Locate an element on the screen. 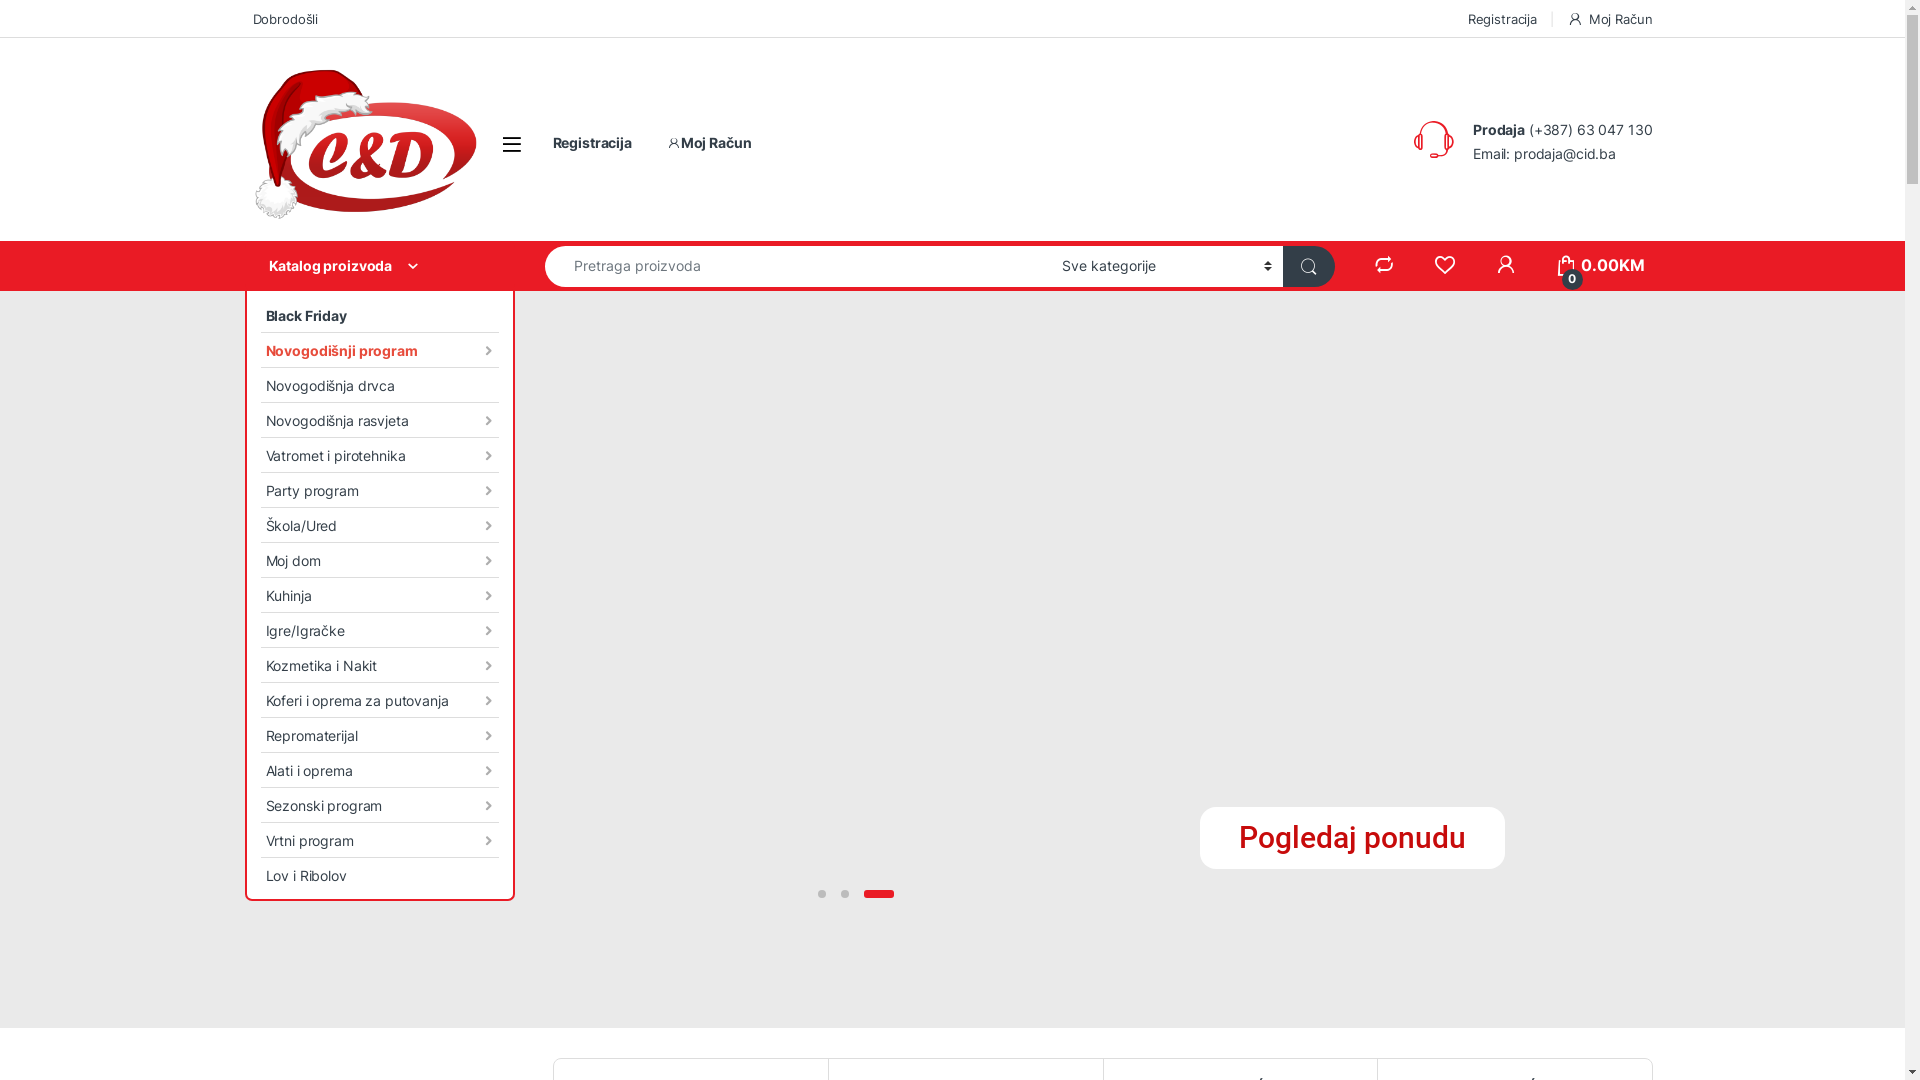 This screenshot has width=1920, height=1080. Kozmetika i Nakit is located at coordinates (379, 666).